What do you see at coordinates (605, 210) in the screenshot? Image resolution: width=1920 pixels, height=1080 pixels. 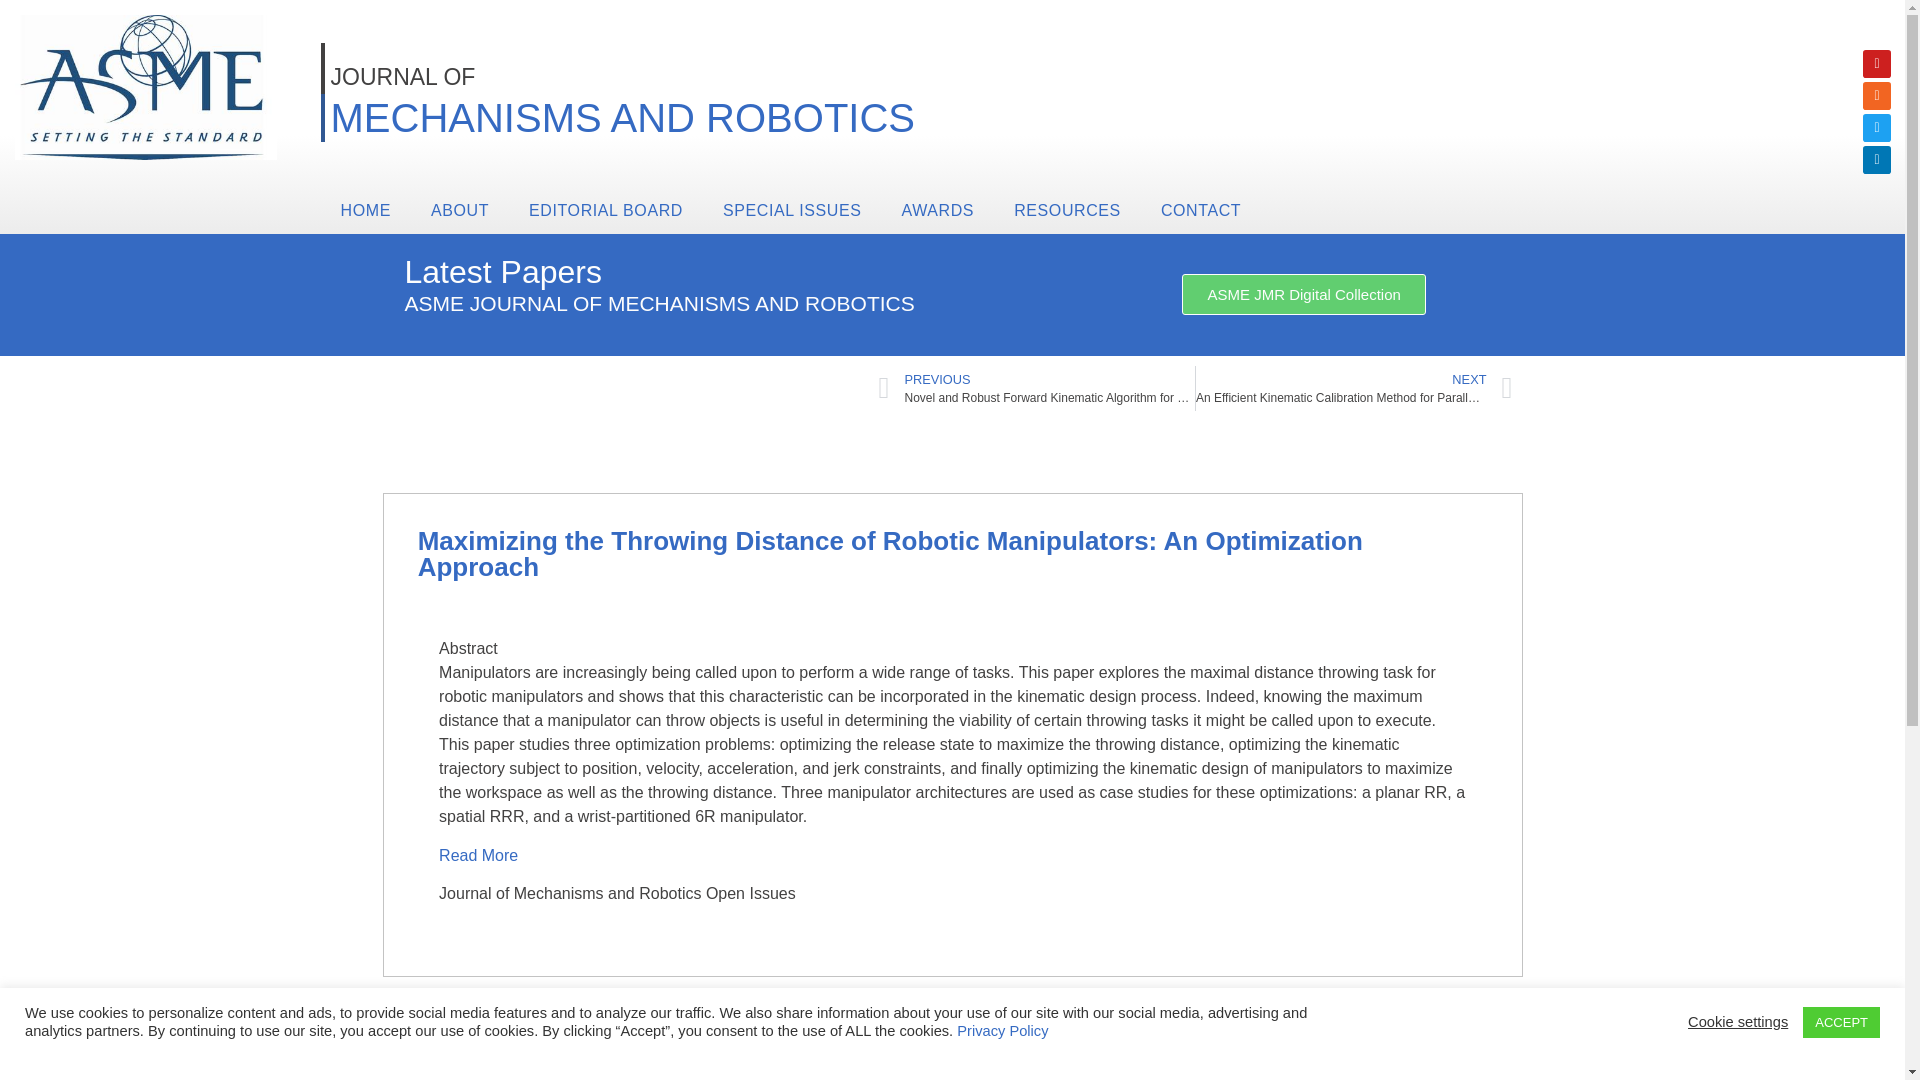 I see `EDITORIAL BOARD` at bounding box center [605, 210].